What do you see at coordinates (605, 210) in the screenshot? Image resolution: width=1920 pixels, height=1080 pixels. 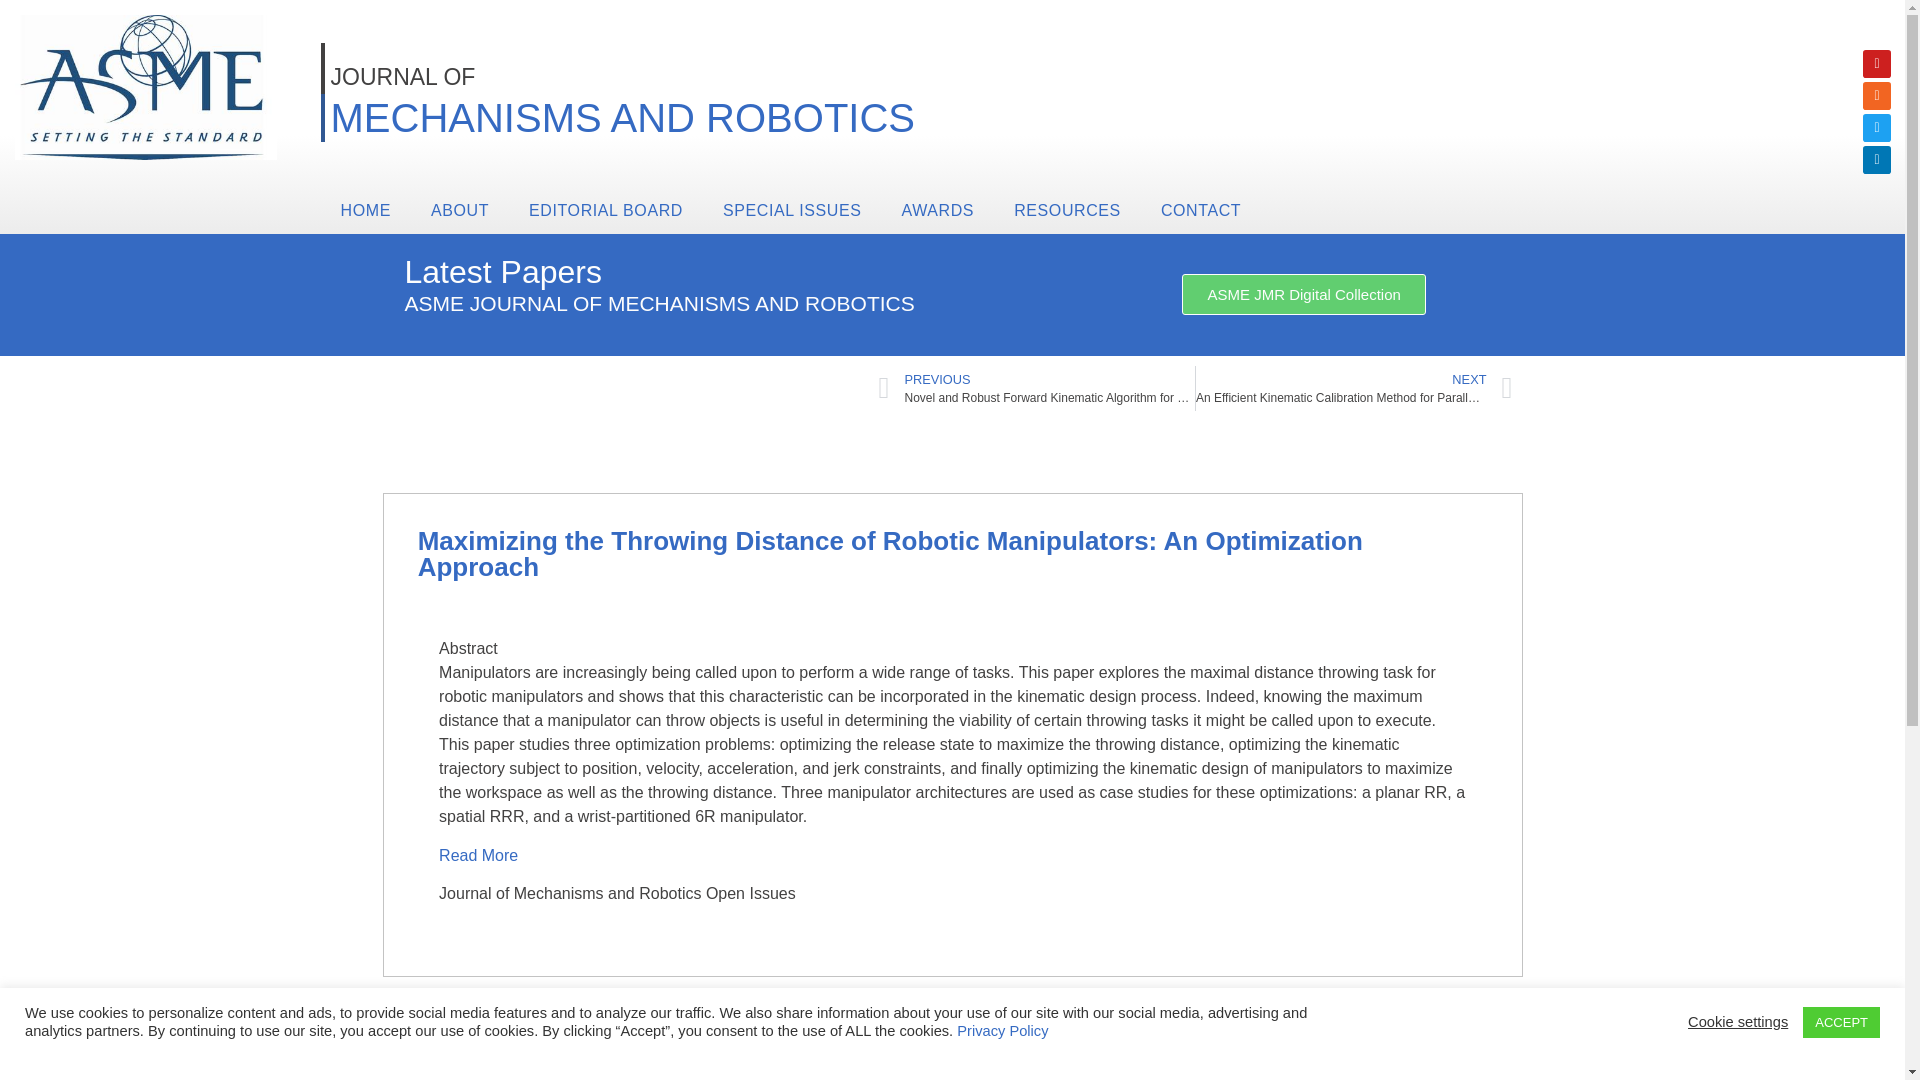 I see `EDITORIAL BOARD` at bounding box center [605, 210].